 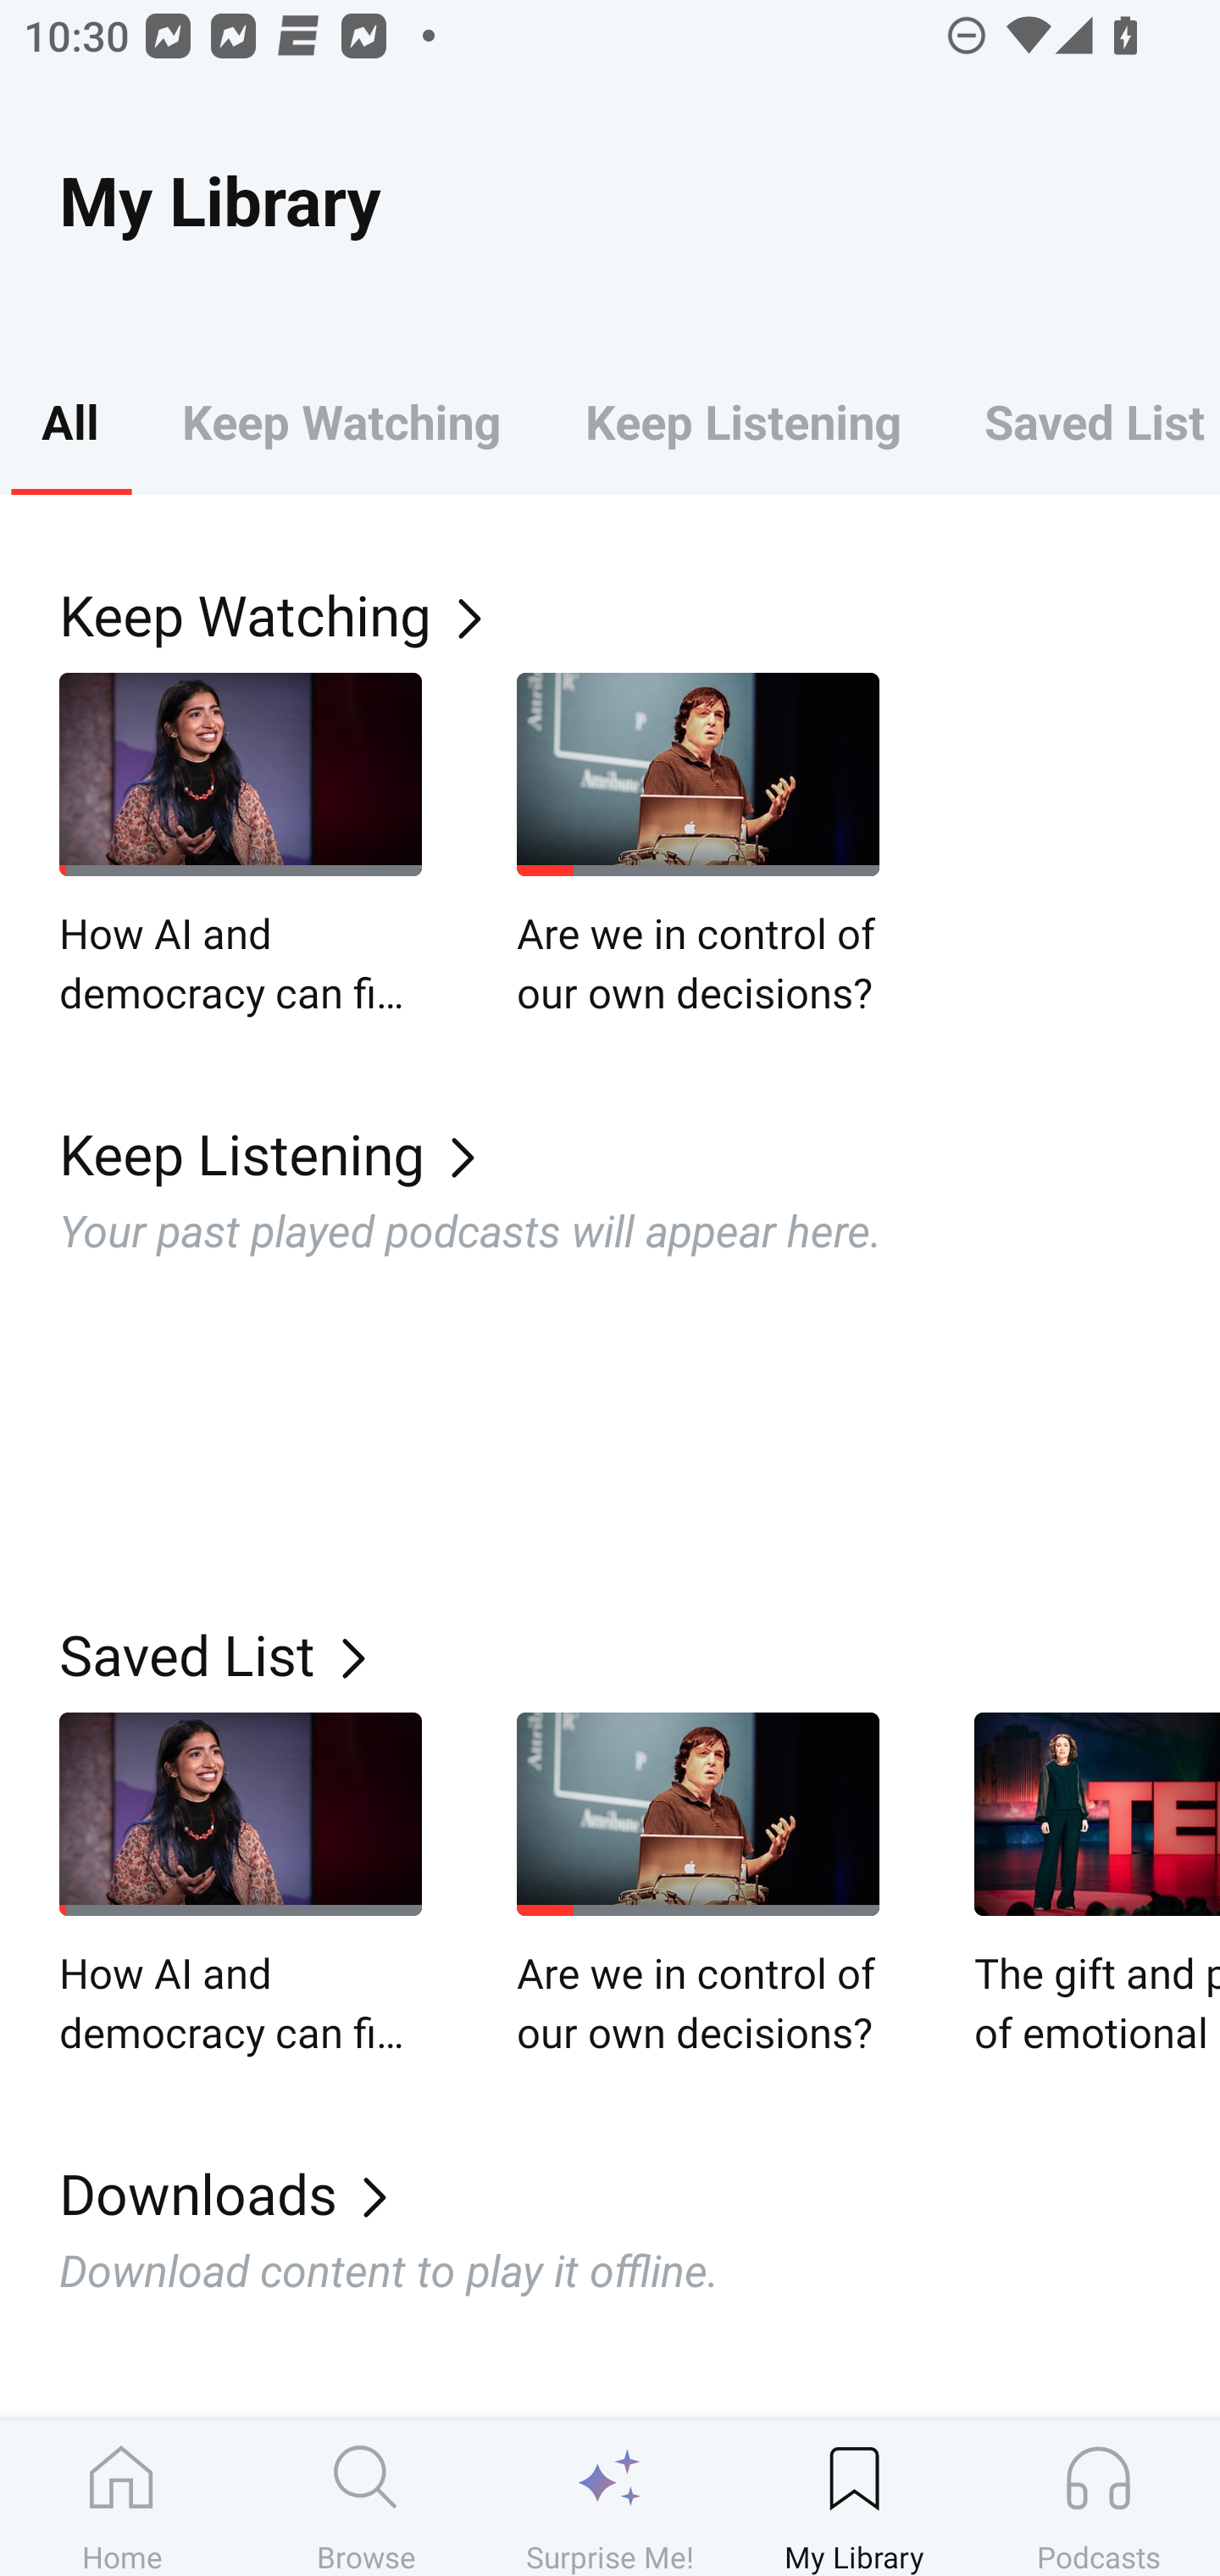 What do you see at coordinates (341, 420) in the screenshot?
I see `Keep Watching` at bounding box center [341, 420].